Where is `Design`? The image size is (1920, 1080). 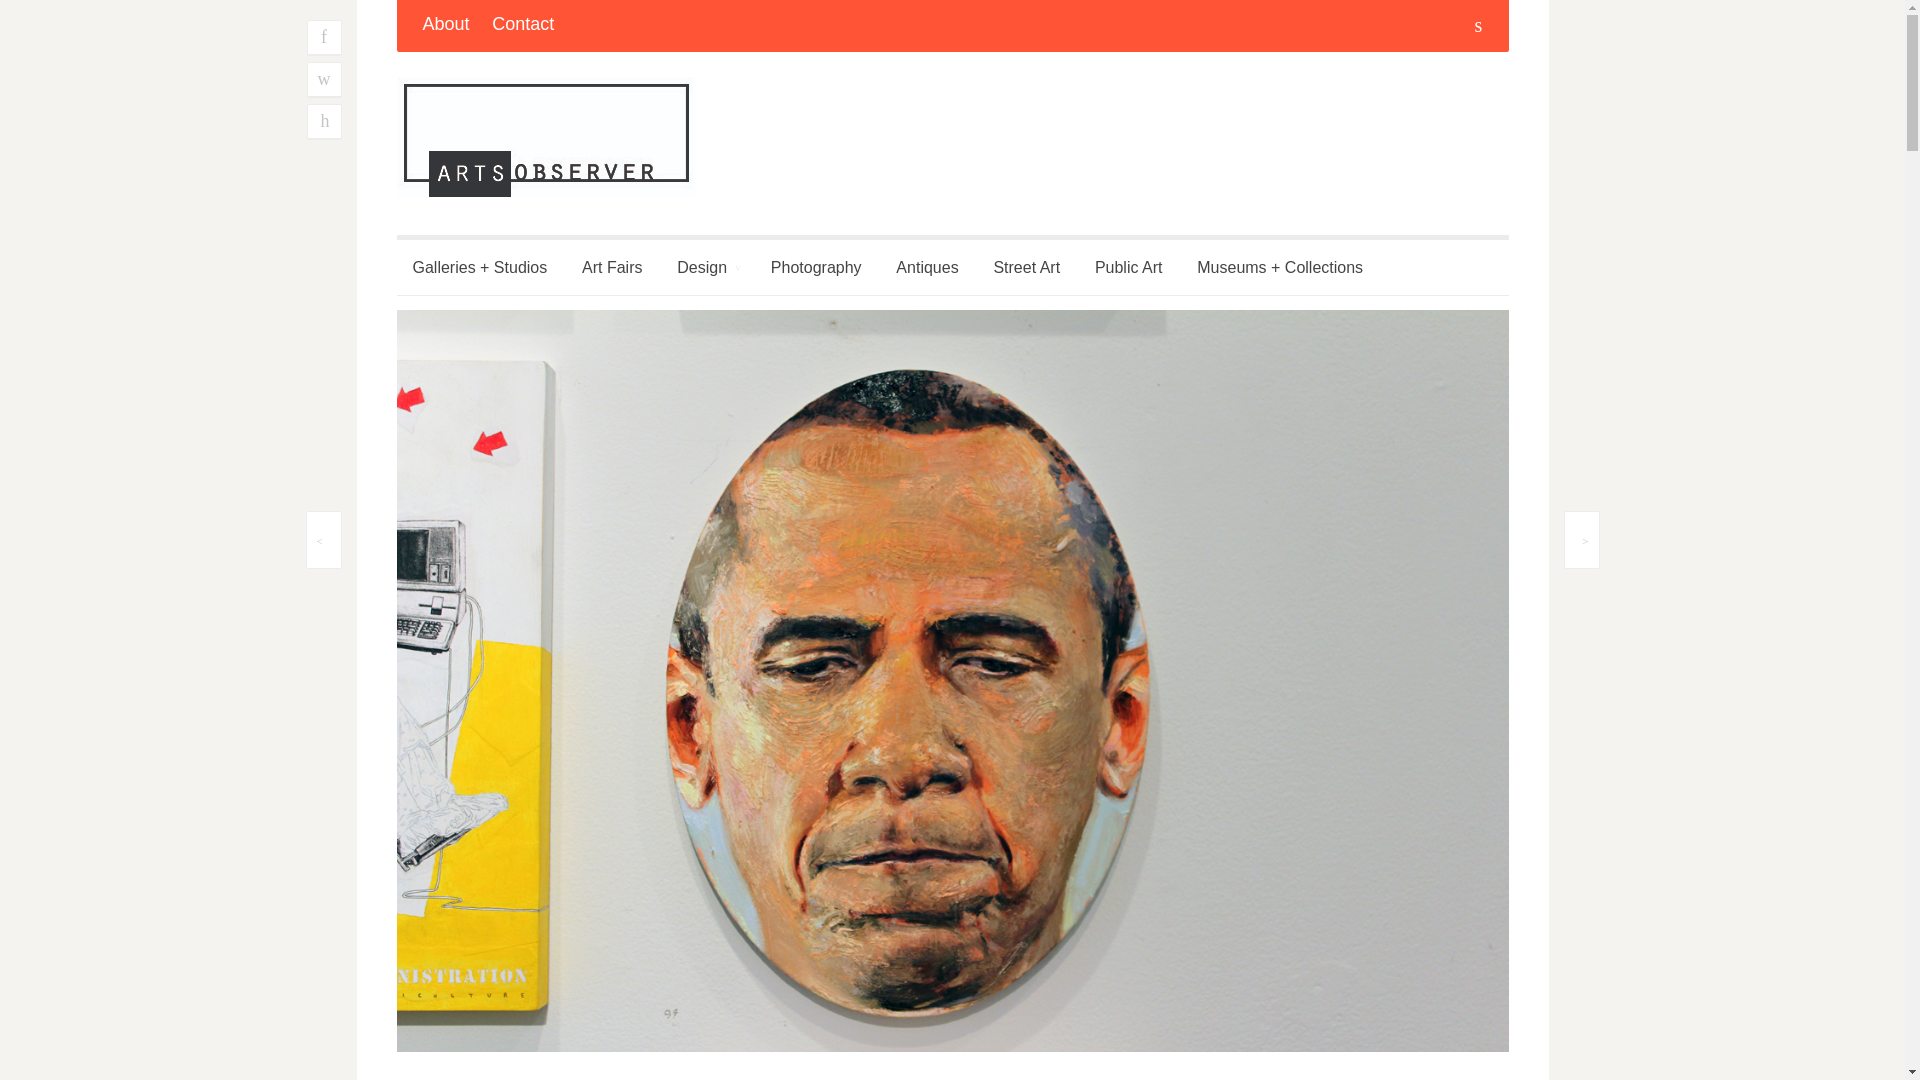
Design is located at coordinates (706, 266).